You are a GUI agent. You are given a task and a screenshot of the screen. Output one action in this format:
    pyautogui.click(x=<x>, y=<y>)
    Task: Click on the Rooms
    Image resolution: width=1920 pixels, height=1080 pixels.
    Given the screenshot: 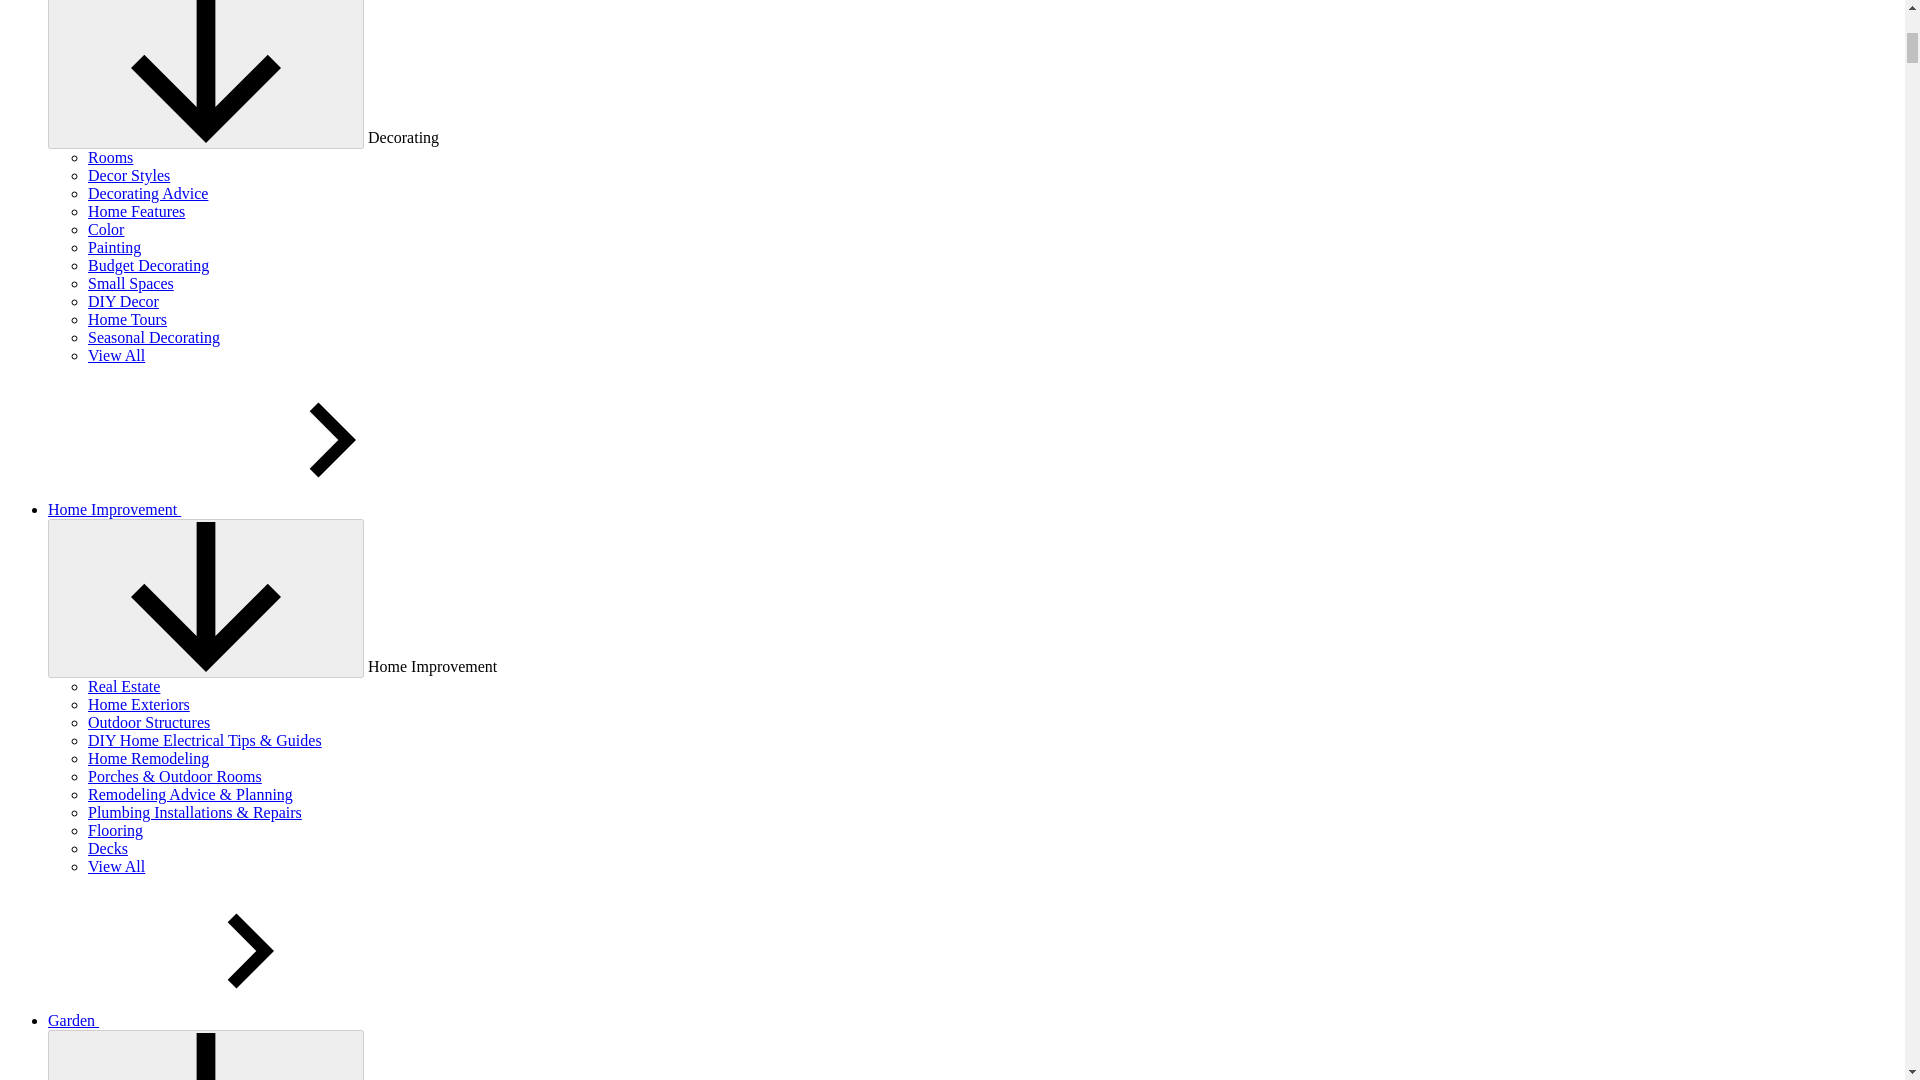 What is the action you would take?
    pyautogui.click(x=110, y=158)
    